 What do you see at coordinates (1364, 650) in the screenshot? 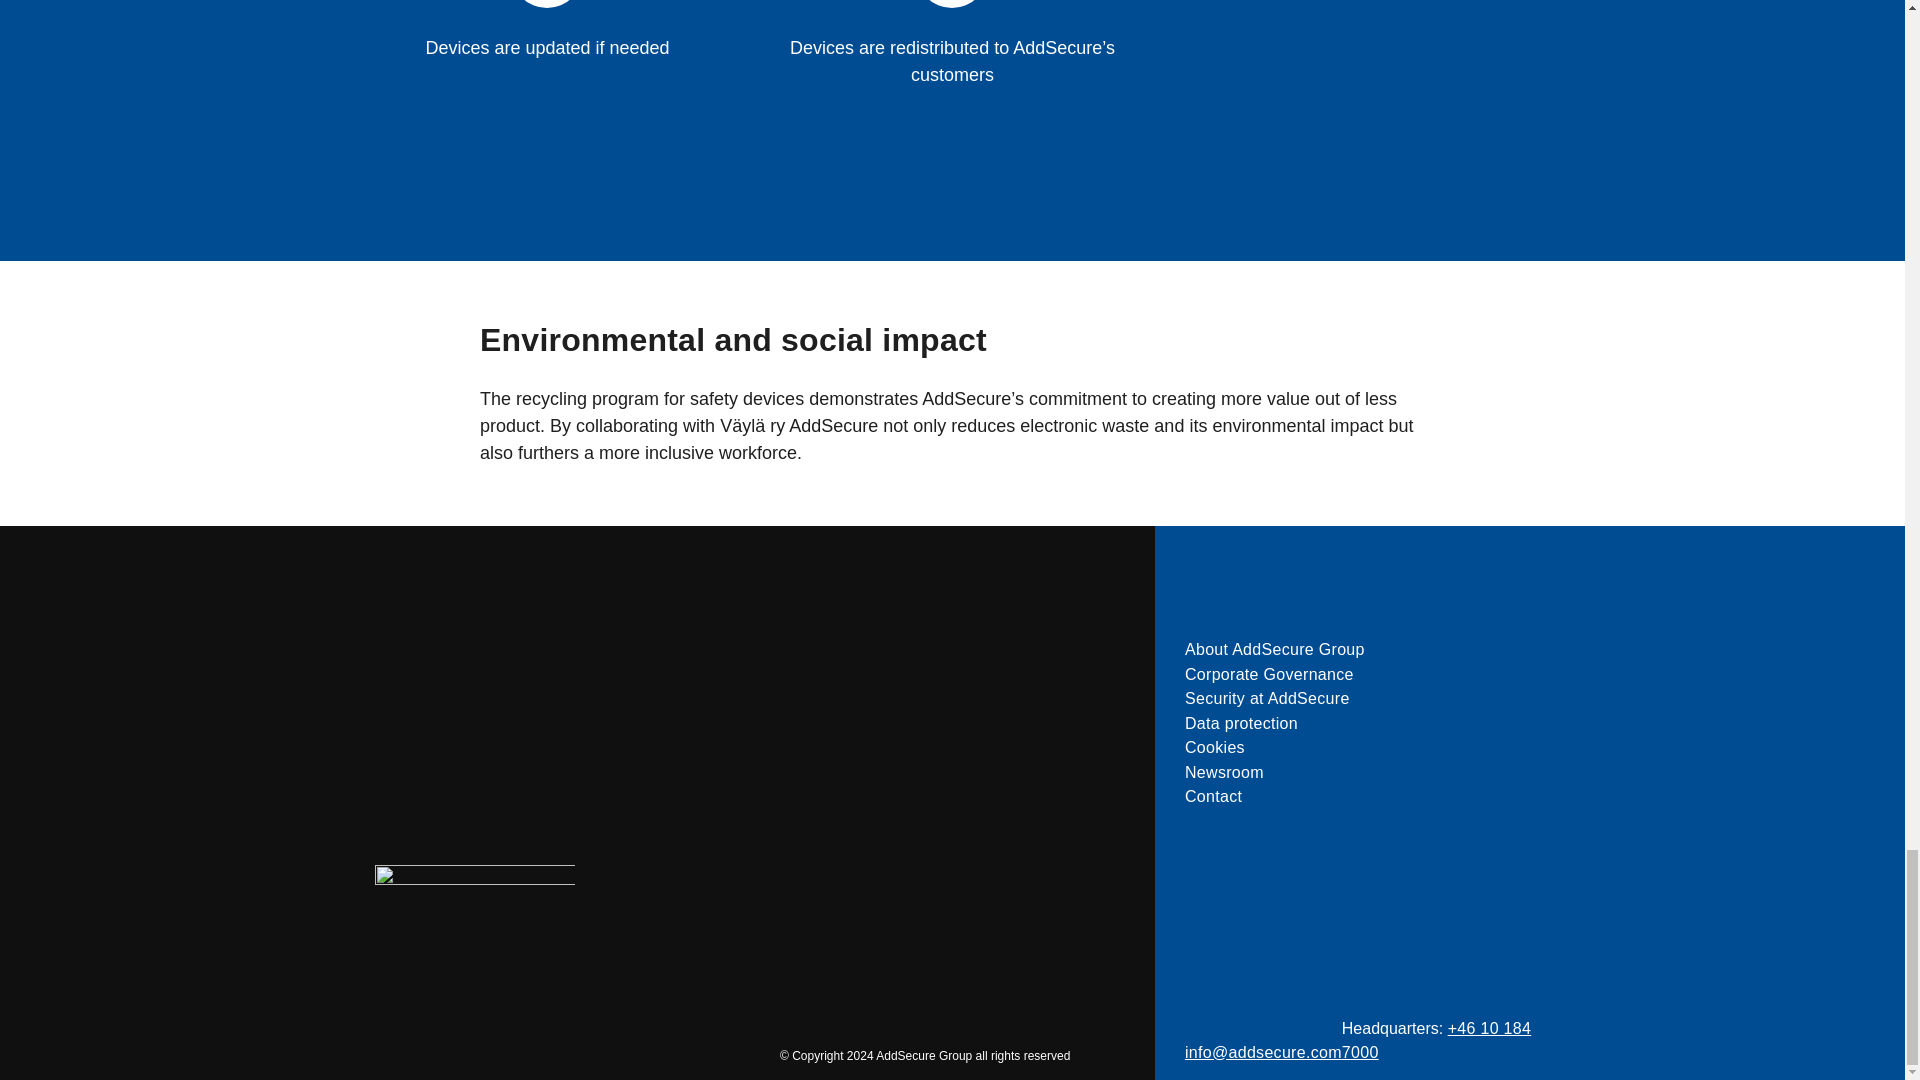
I see `About AddSecure Group` at bounding box center [1364, 650].